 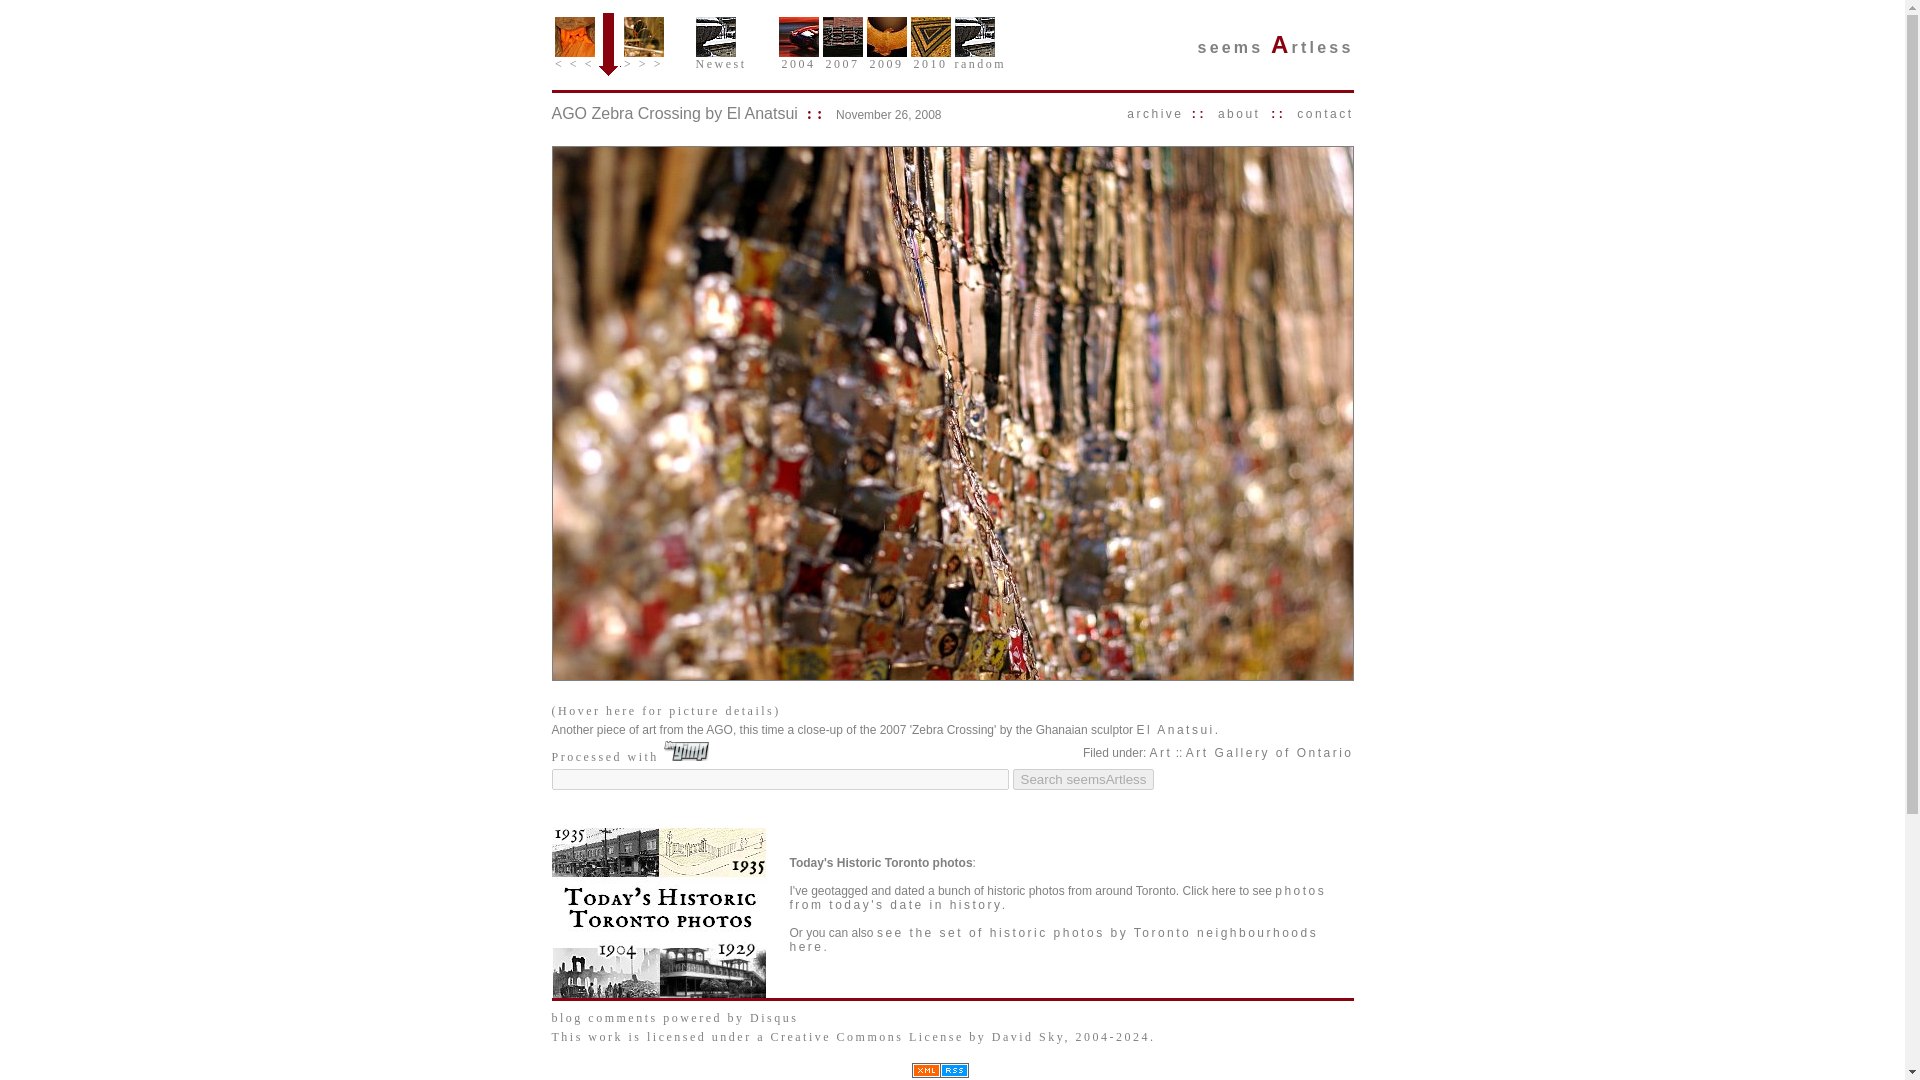 I want to click on Picture from 2009, so click(x=886, y=37).